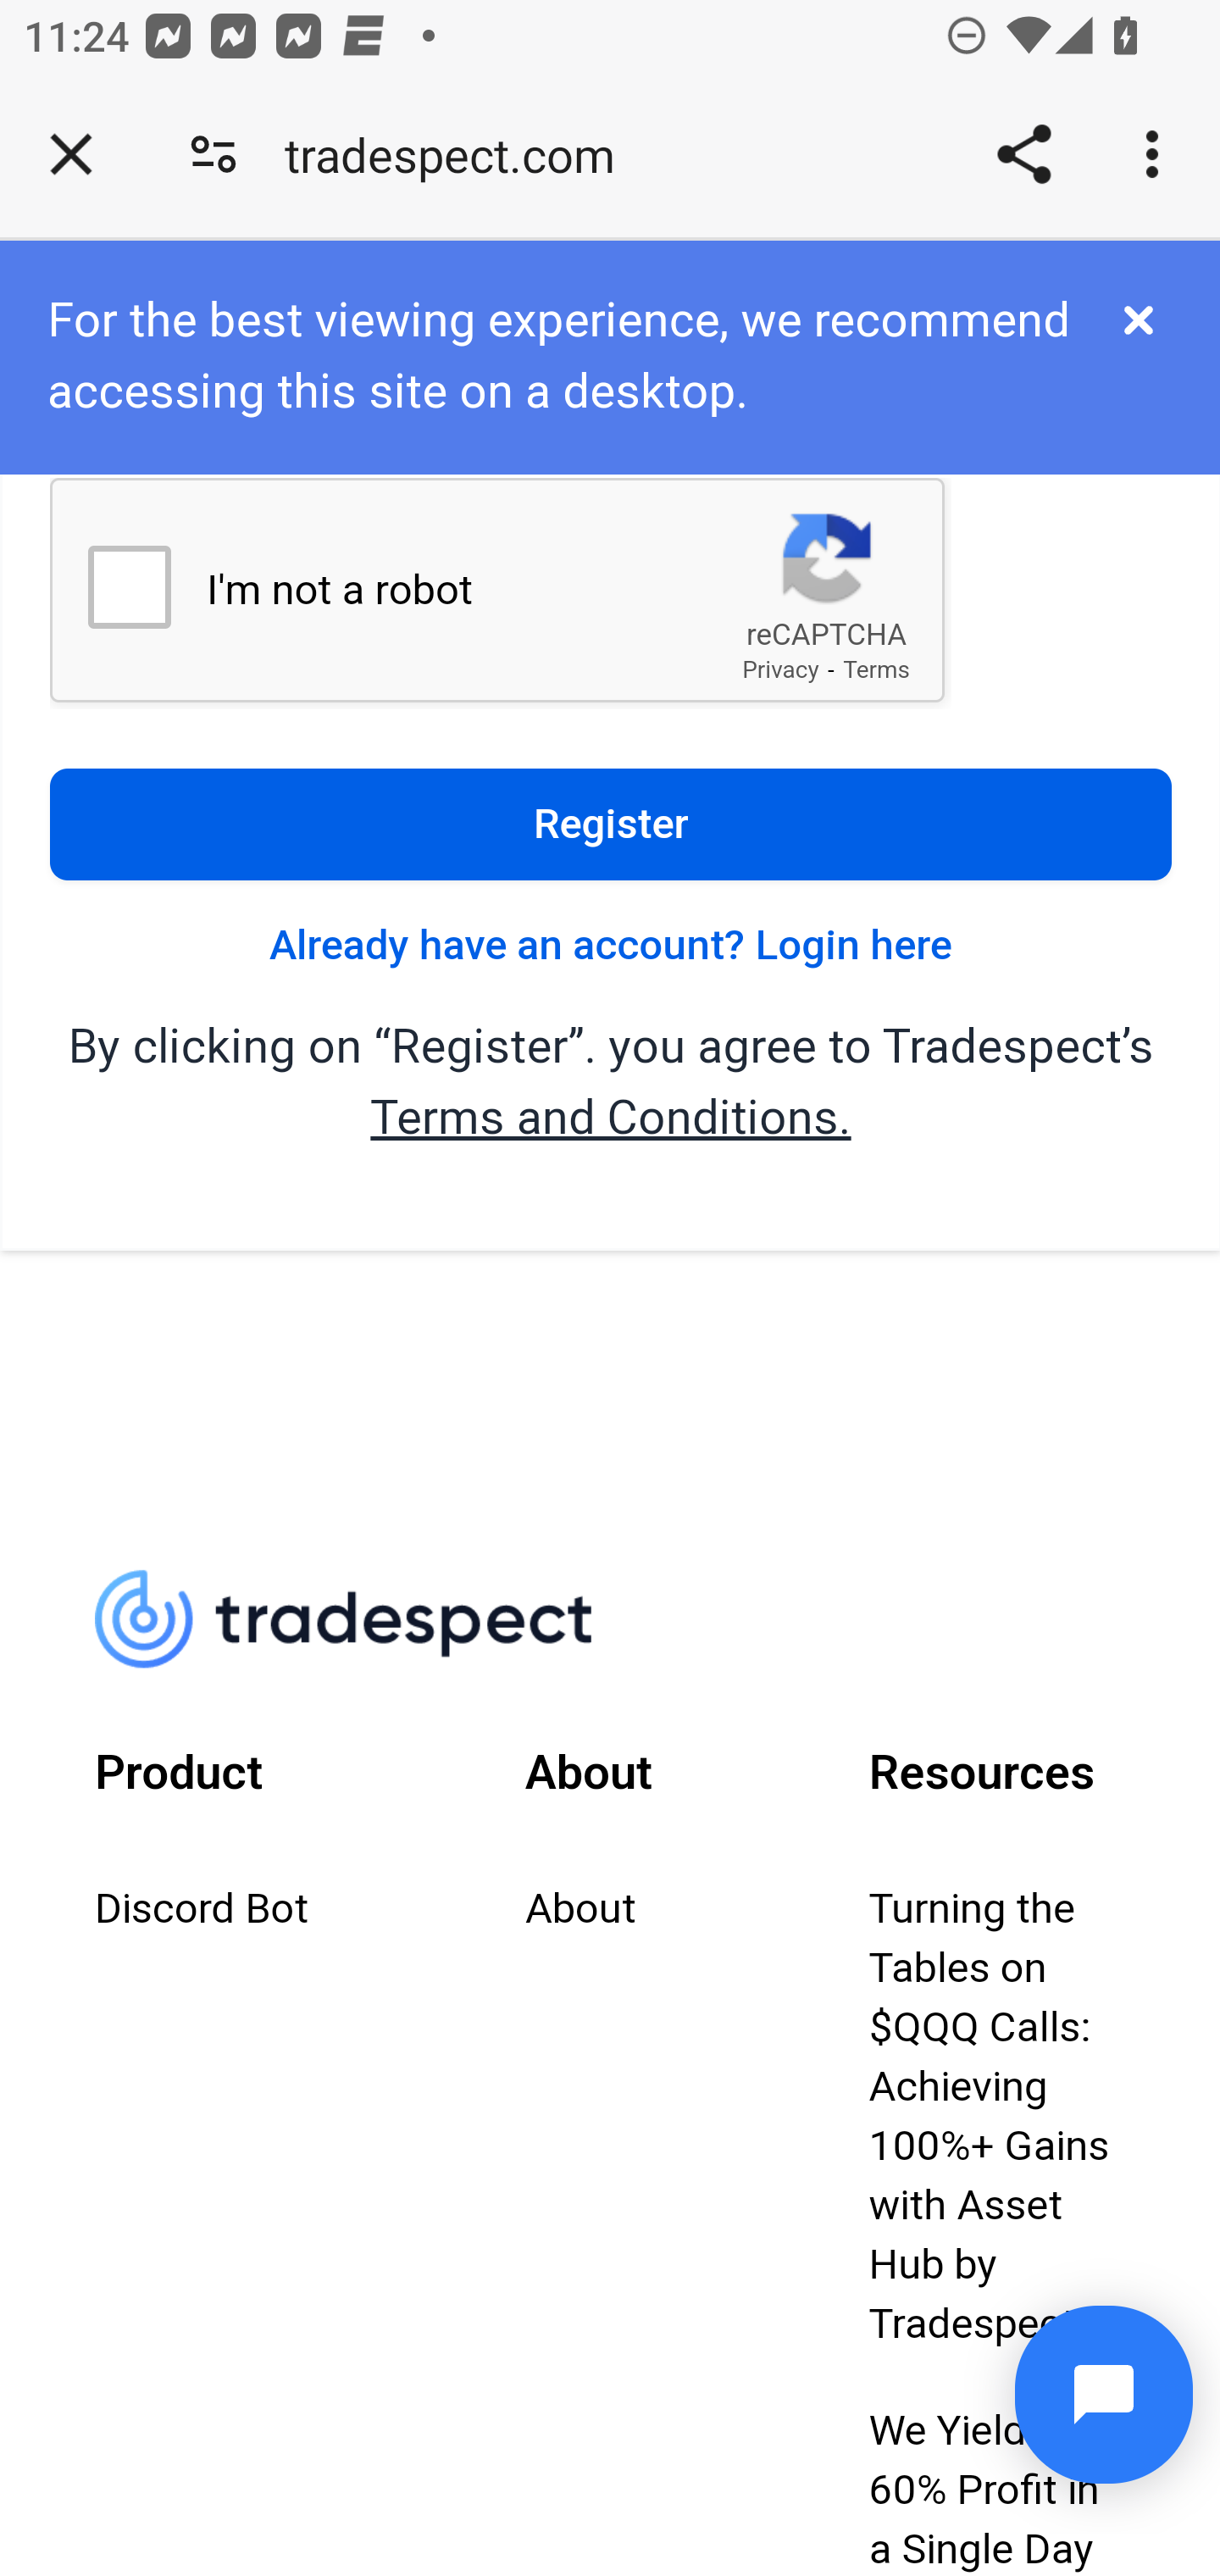  Describe the element at coordinates (611, 947) in the screenshot. I see `Already have an account? Login here` at that location.